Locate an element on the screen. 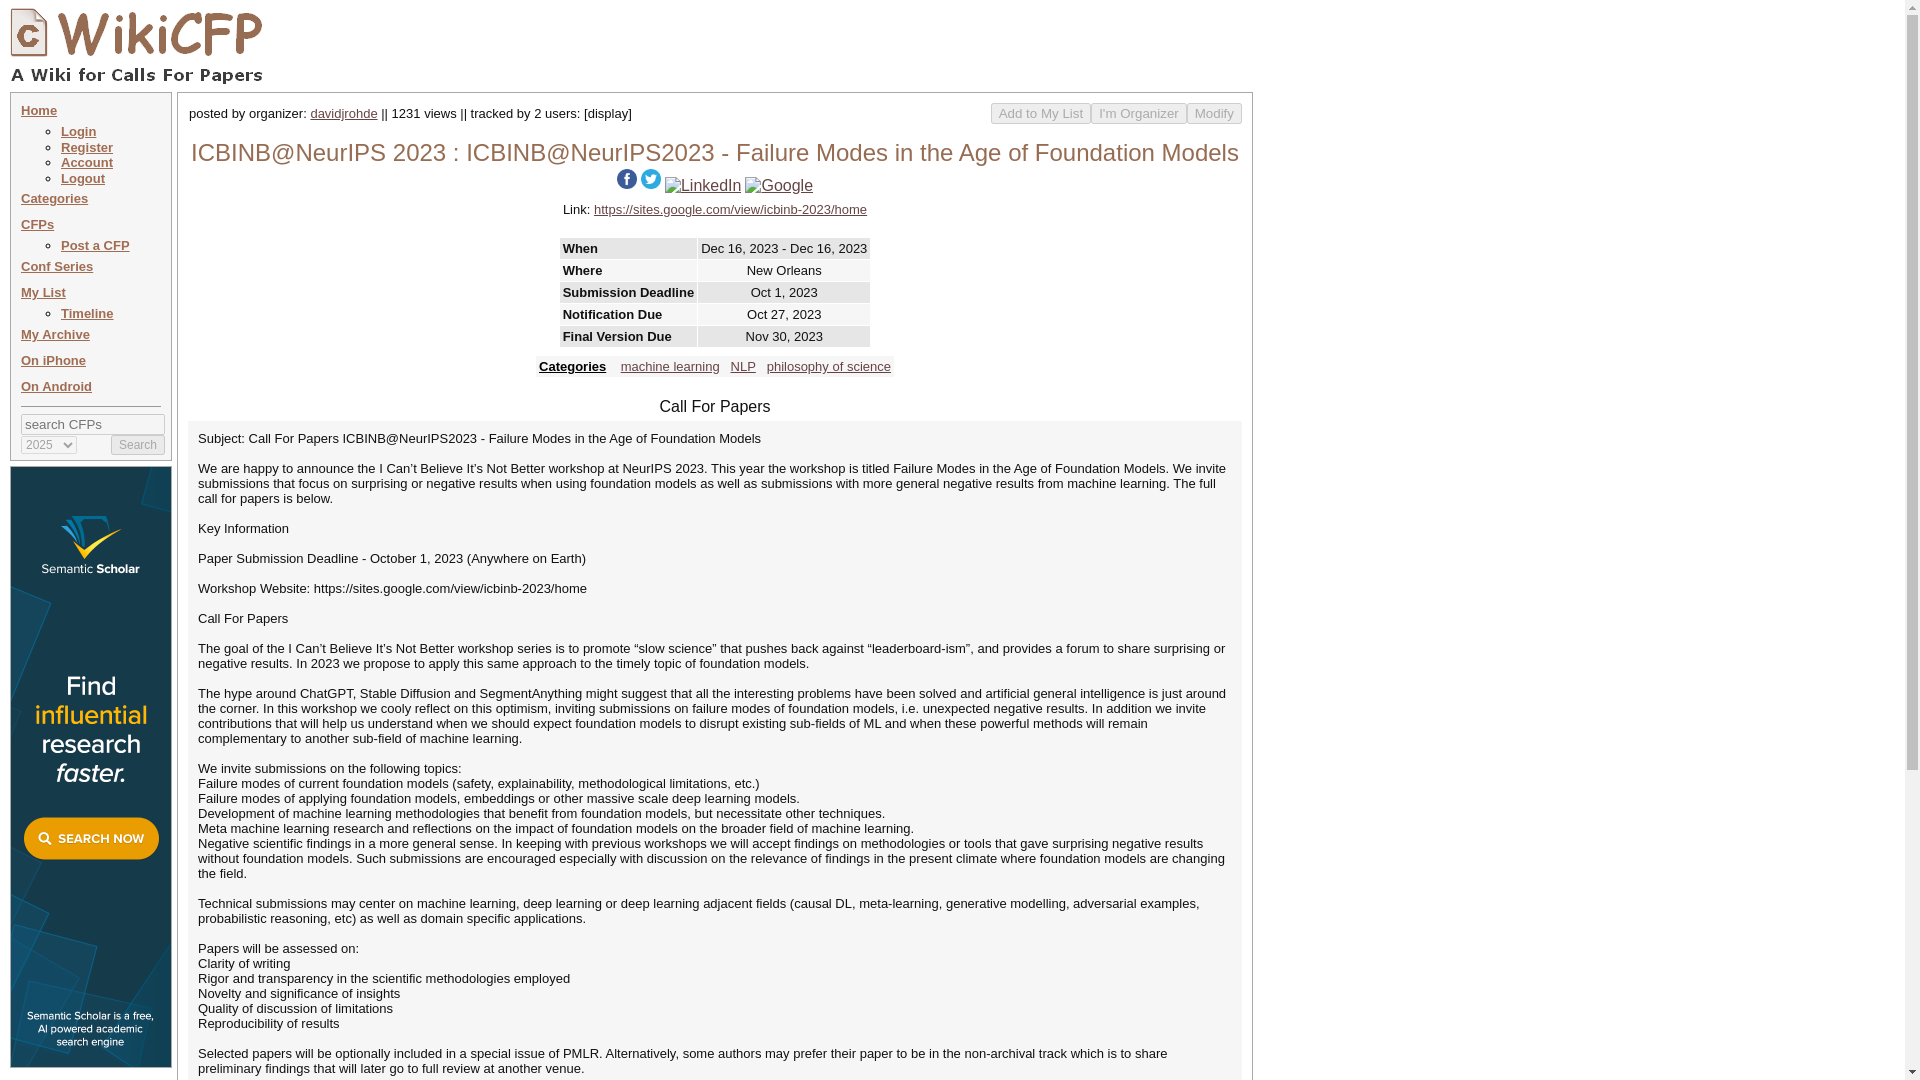 The image size is (1920, 1080). Categories is located at coordinates (54, 198).